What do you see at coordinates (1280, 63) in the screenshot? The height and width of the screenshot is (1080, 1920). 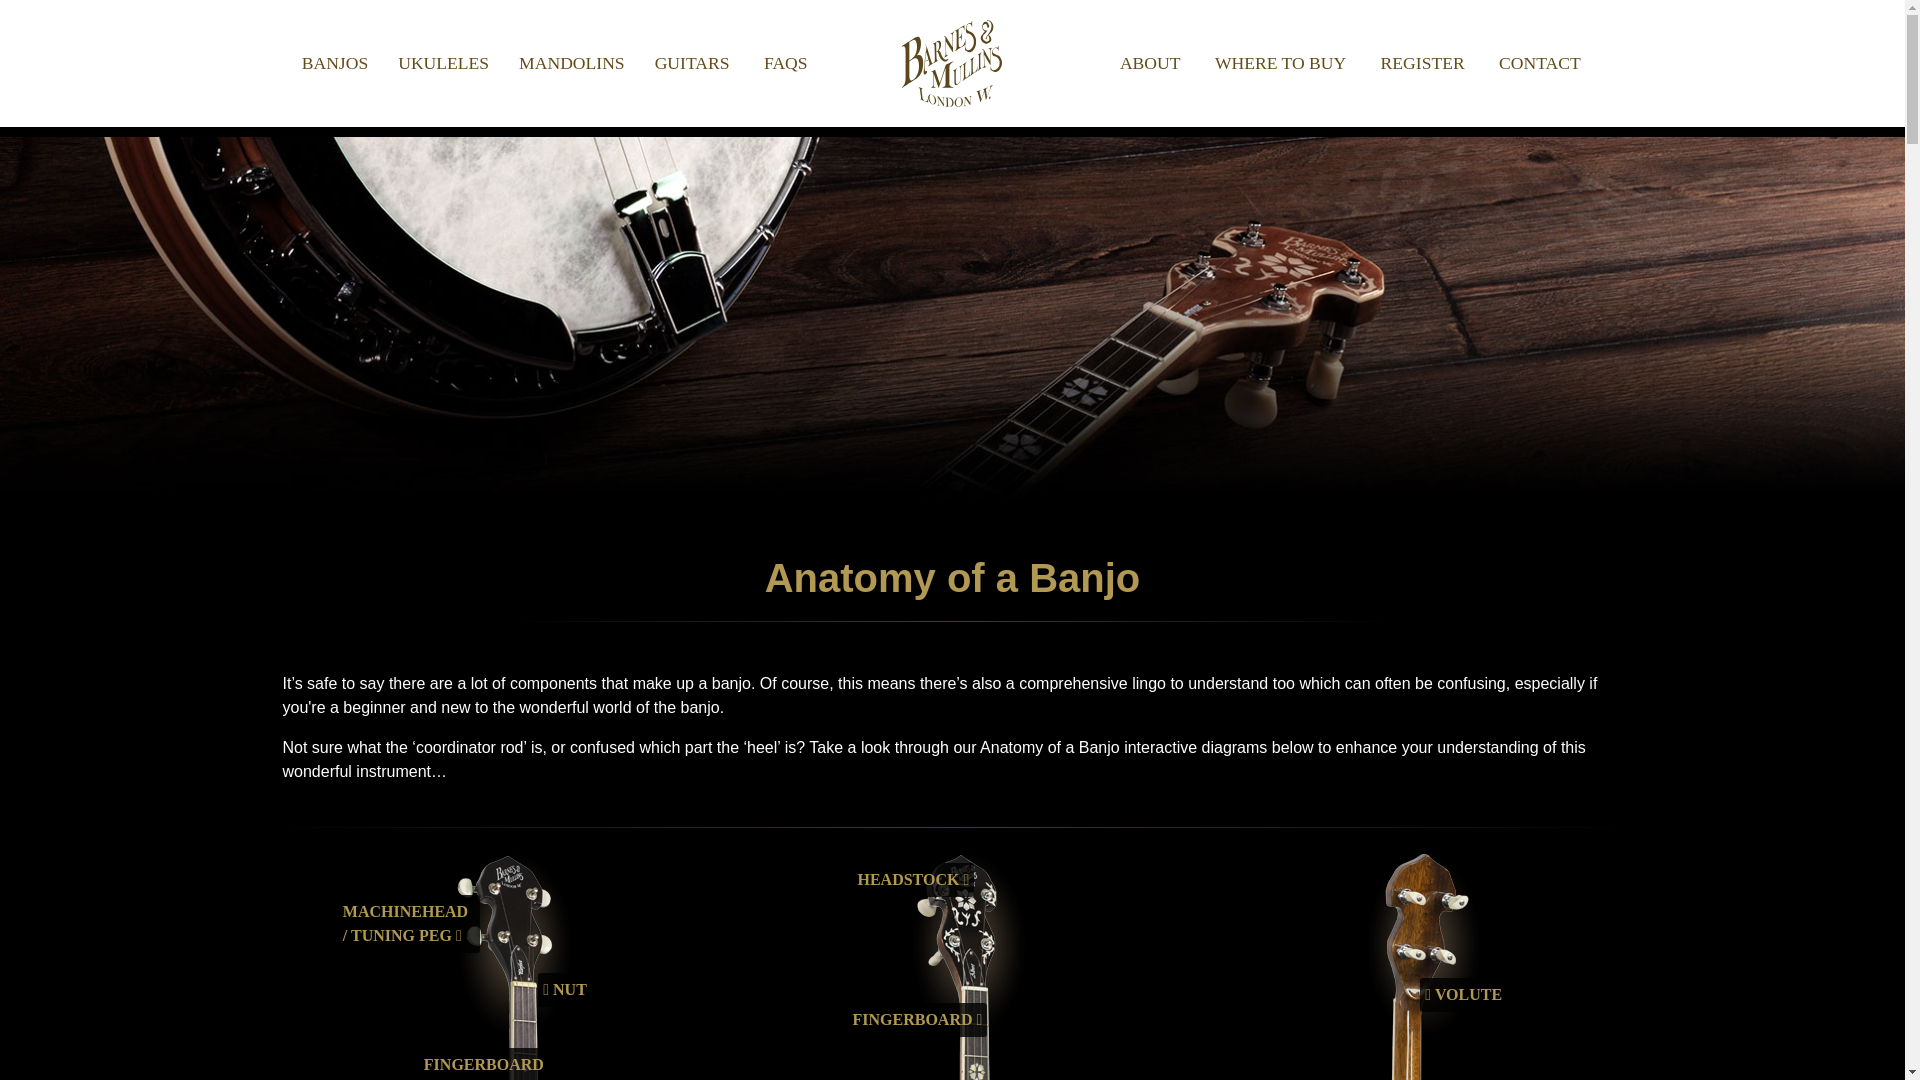 I see `WHERE TO BUY` at bounding box center [1280, 63].